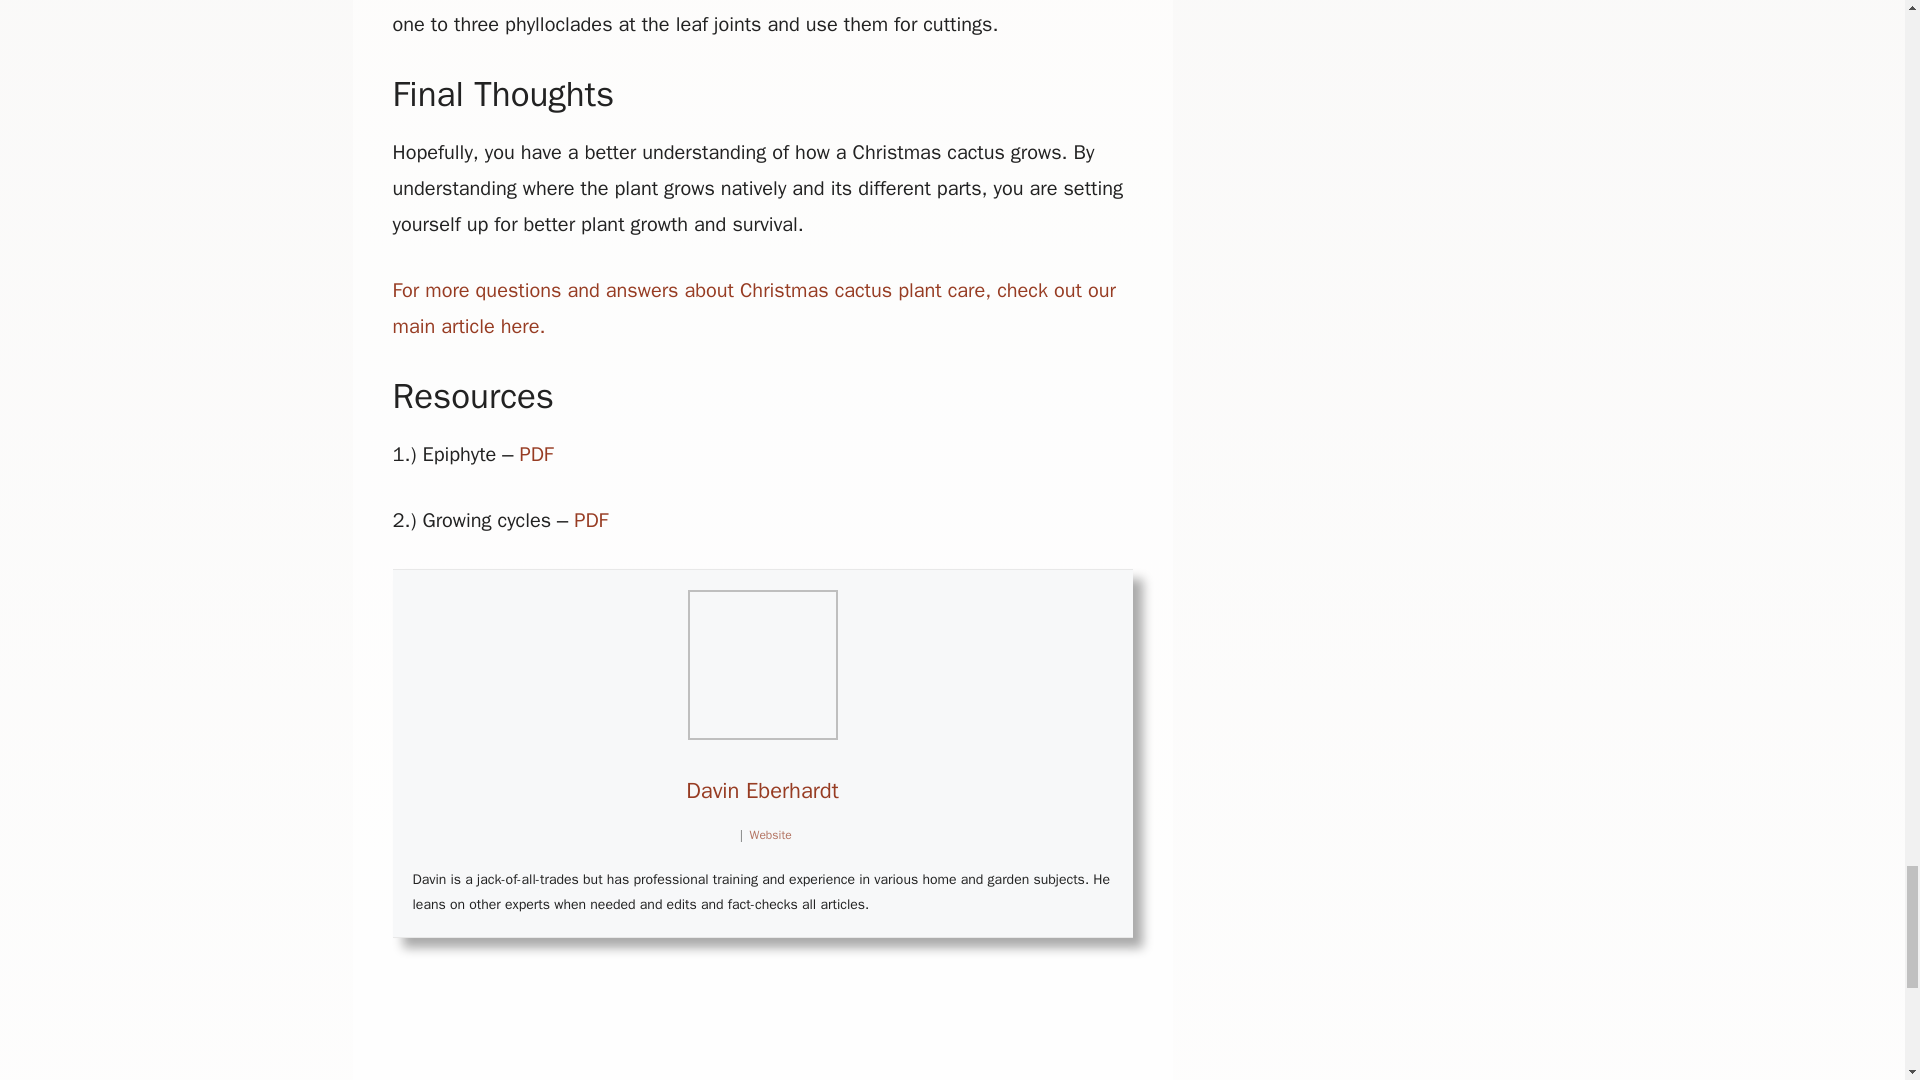 Image resolution: width=1920 pixels, height=1080 pixels. I want to click on PDF, so click(591, 520).